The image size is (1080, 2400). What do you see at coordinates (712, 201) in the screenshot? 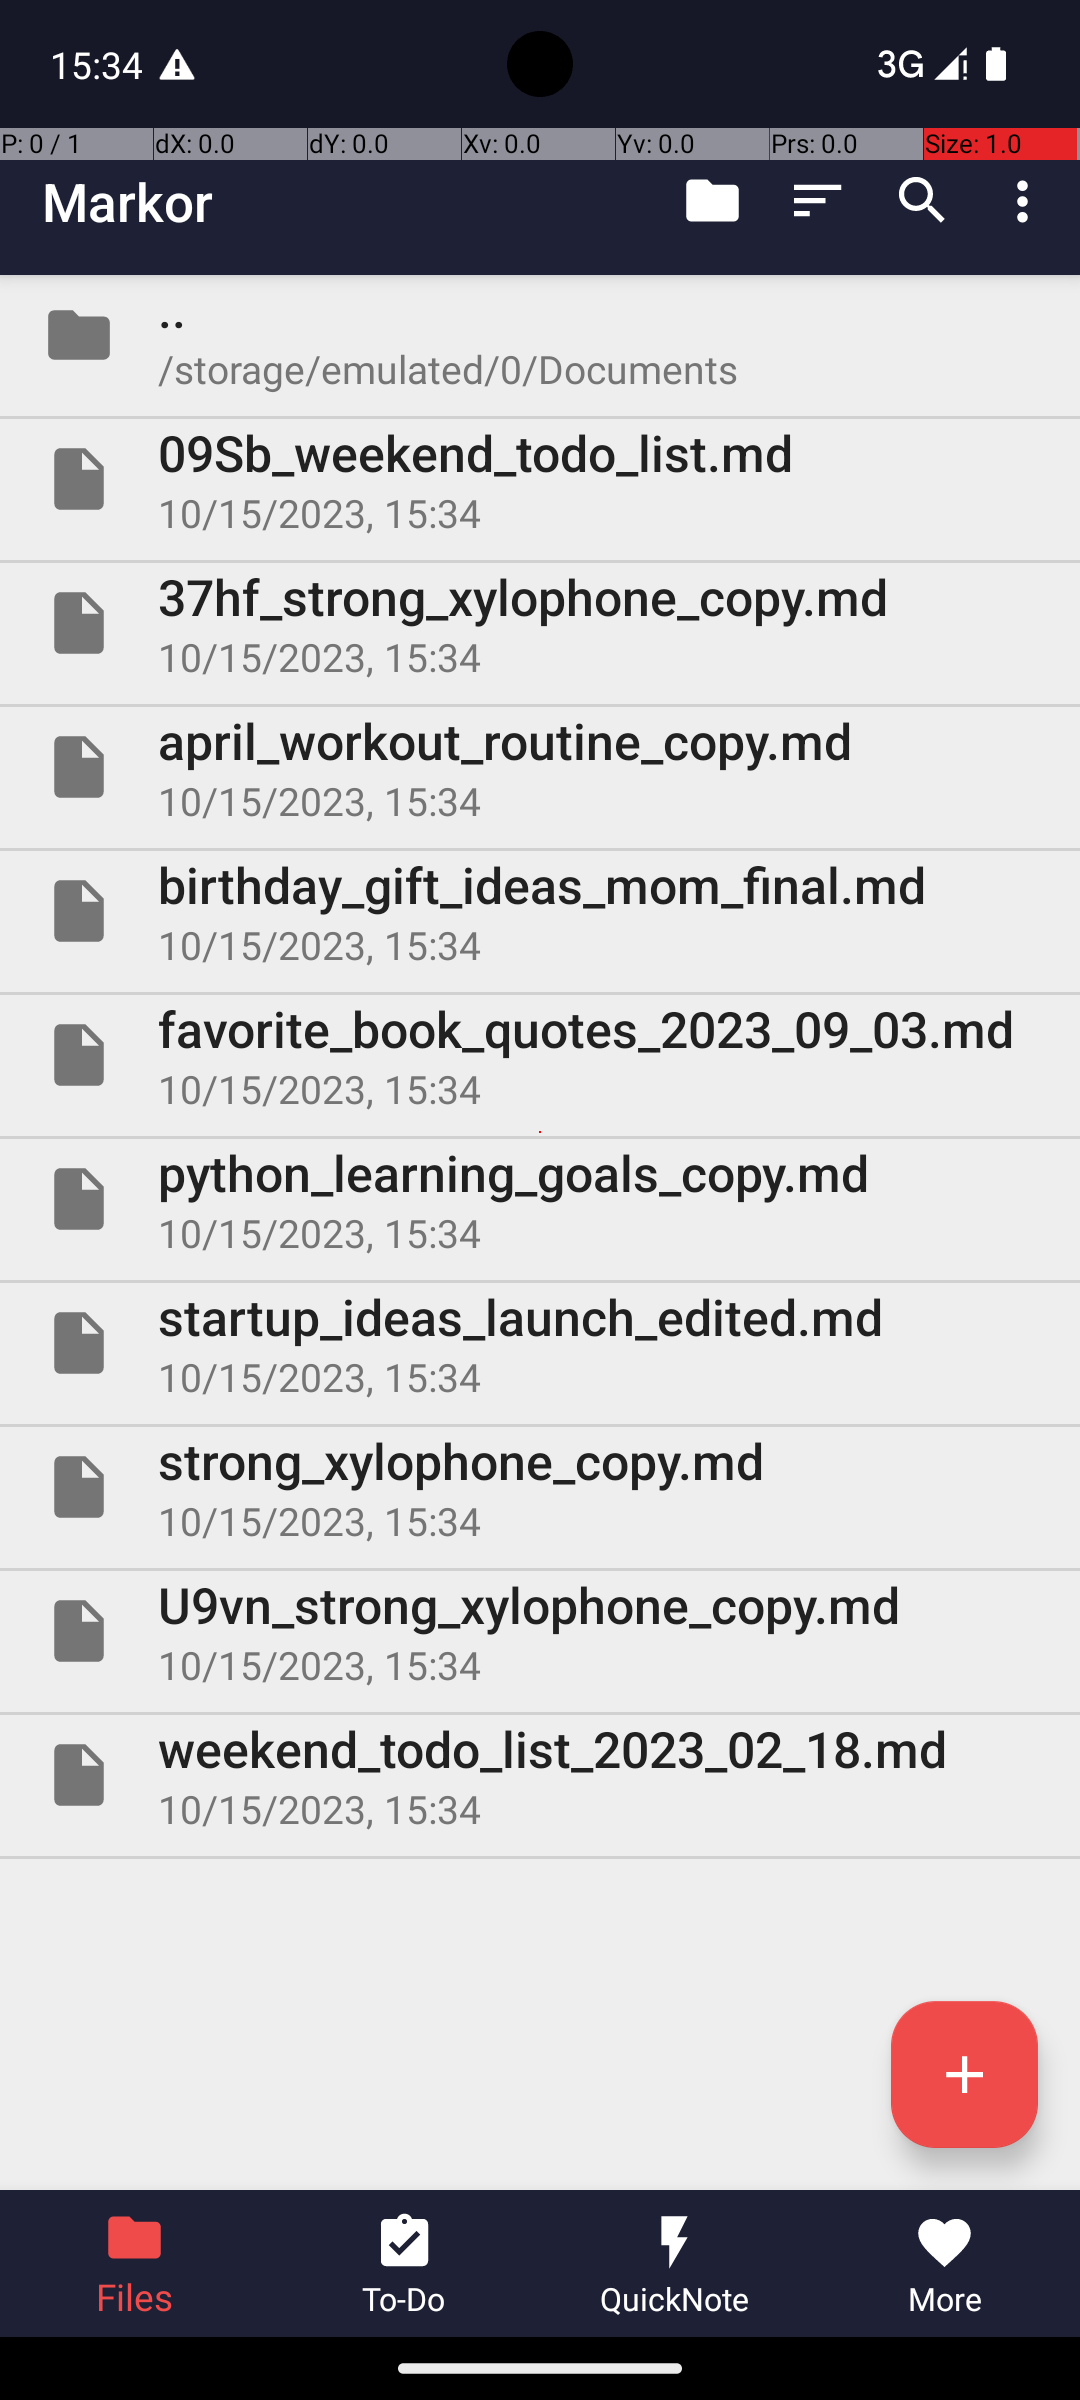
I see `Go to` at bounding box center [712, 201].